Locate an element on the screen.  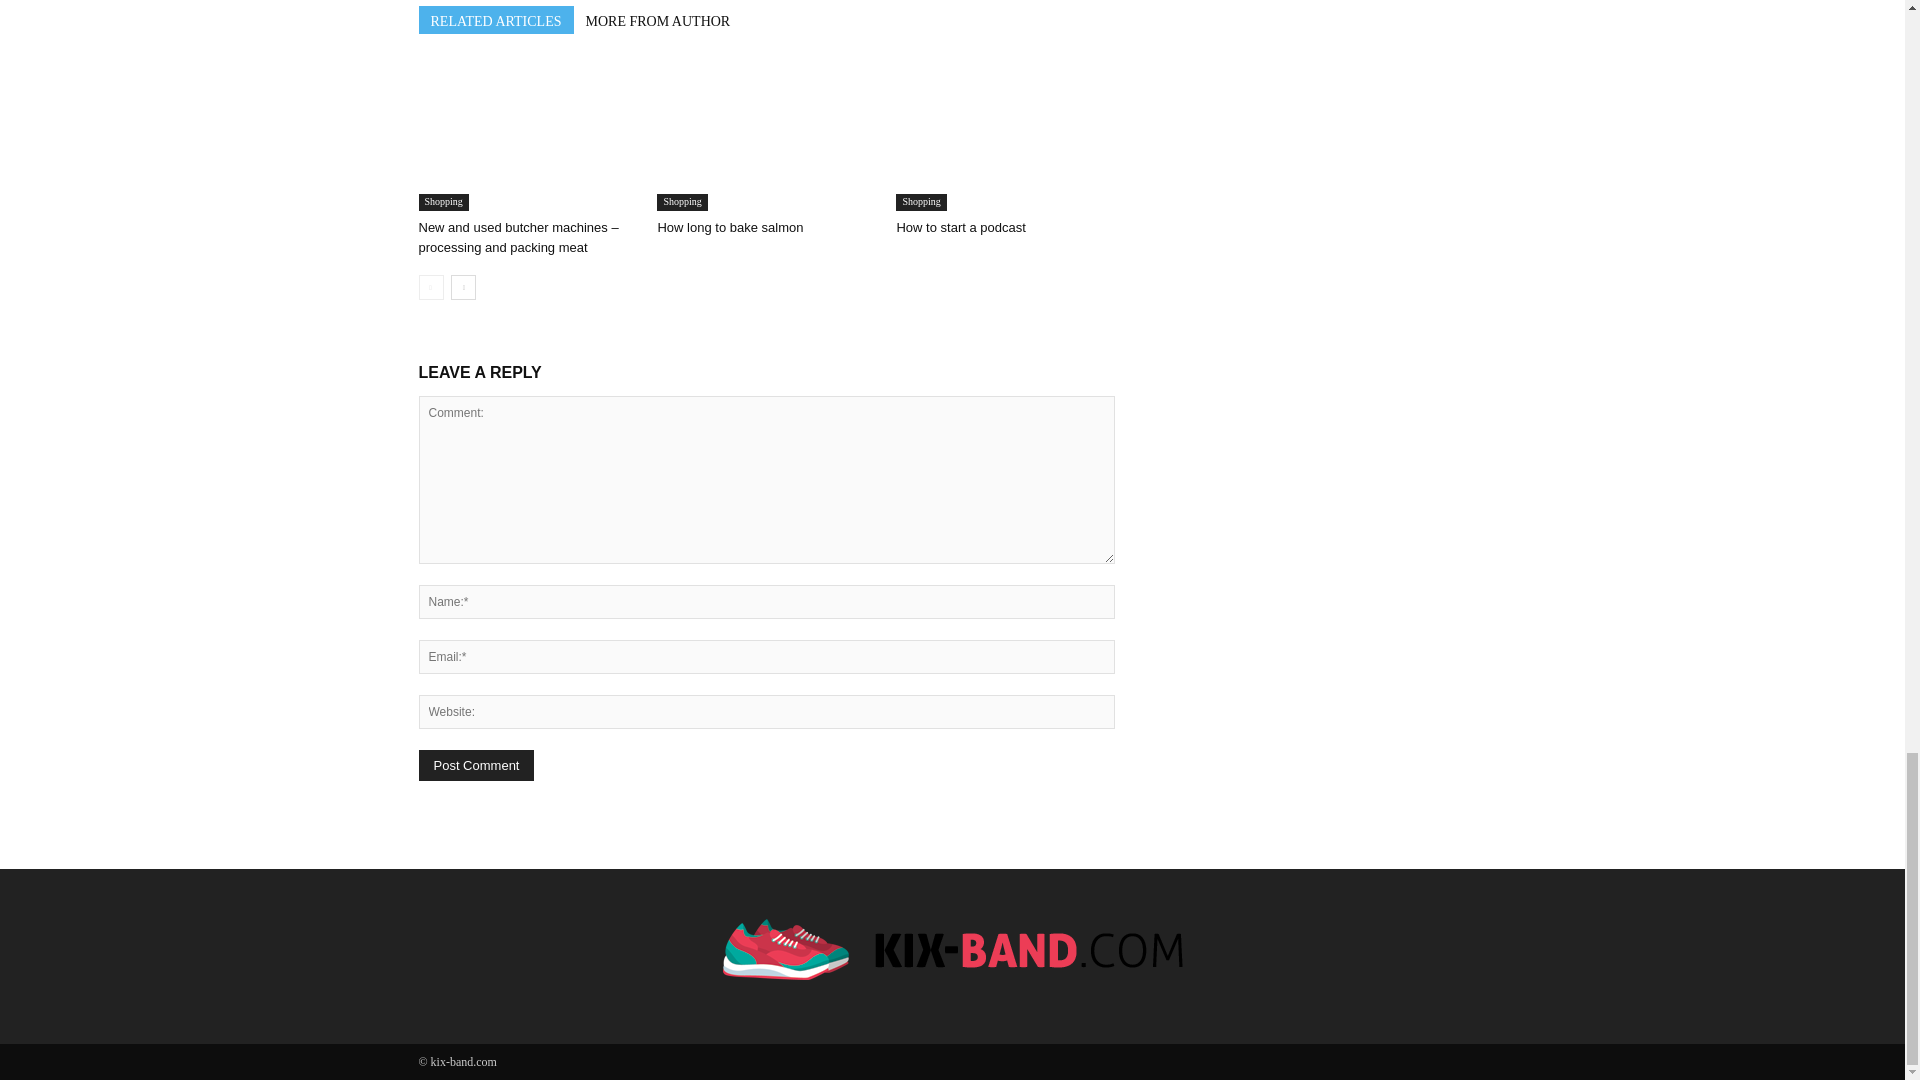
How long to bake salmon is located at coordinates (729, 228).